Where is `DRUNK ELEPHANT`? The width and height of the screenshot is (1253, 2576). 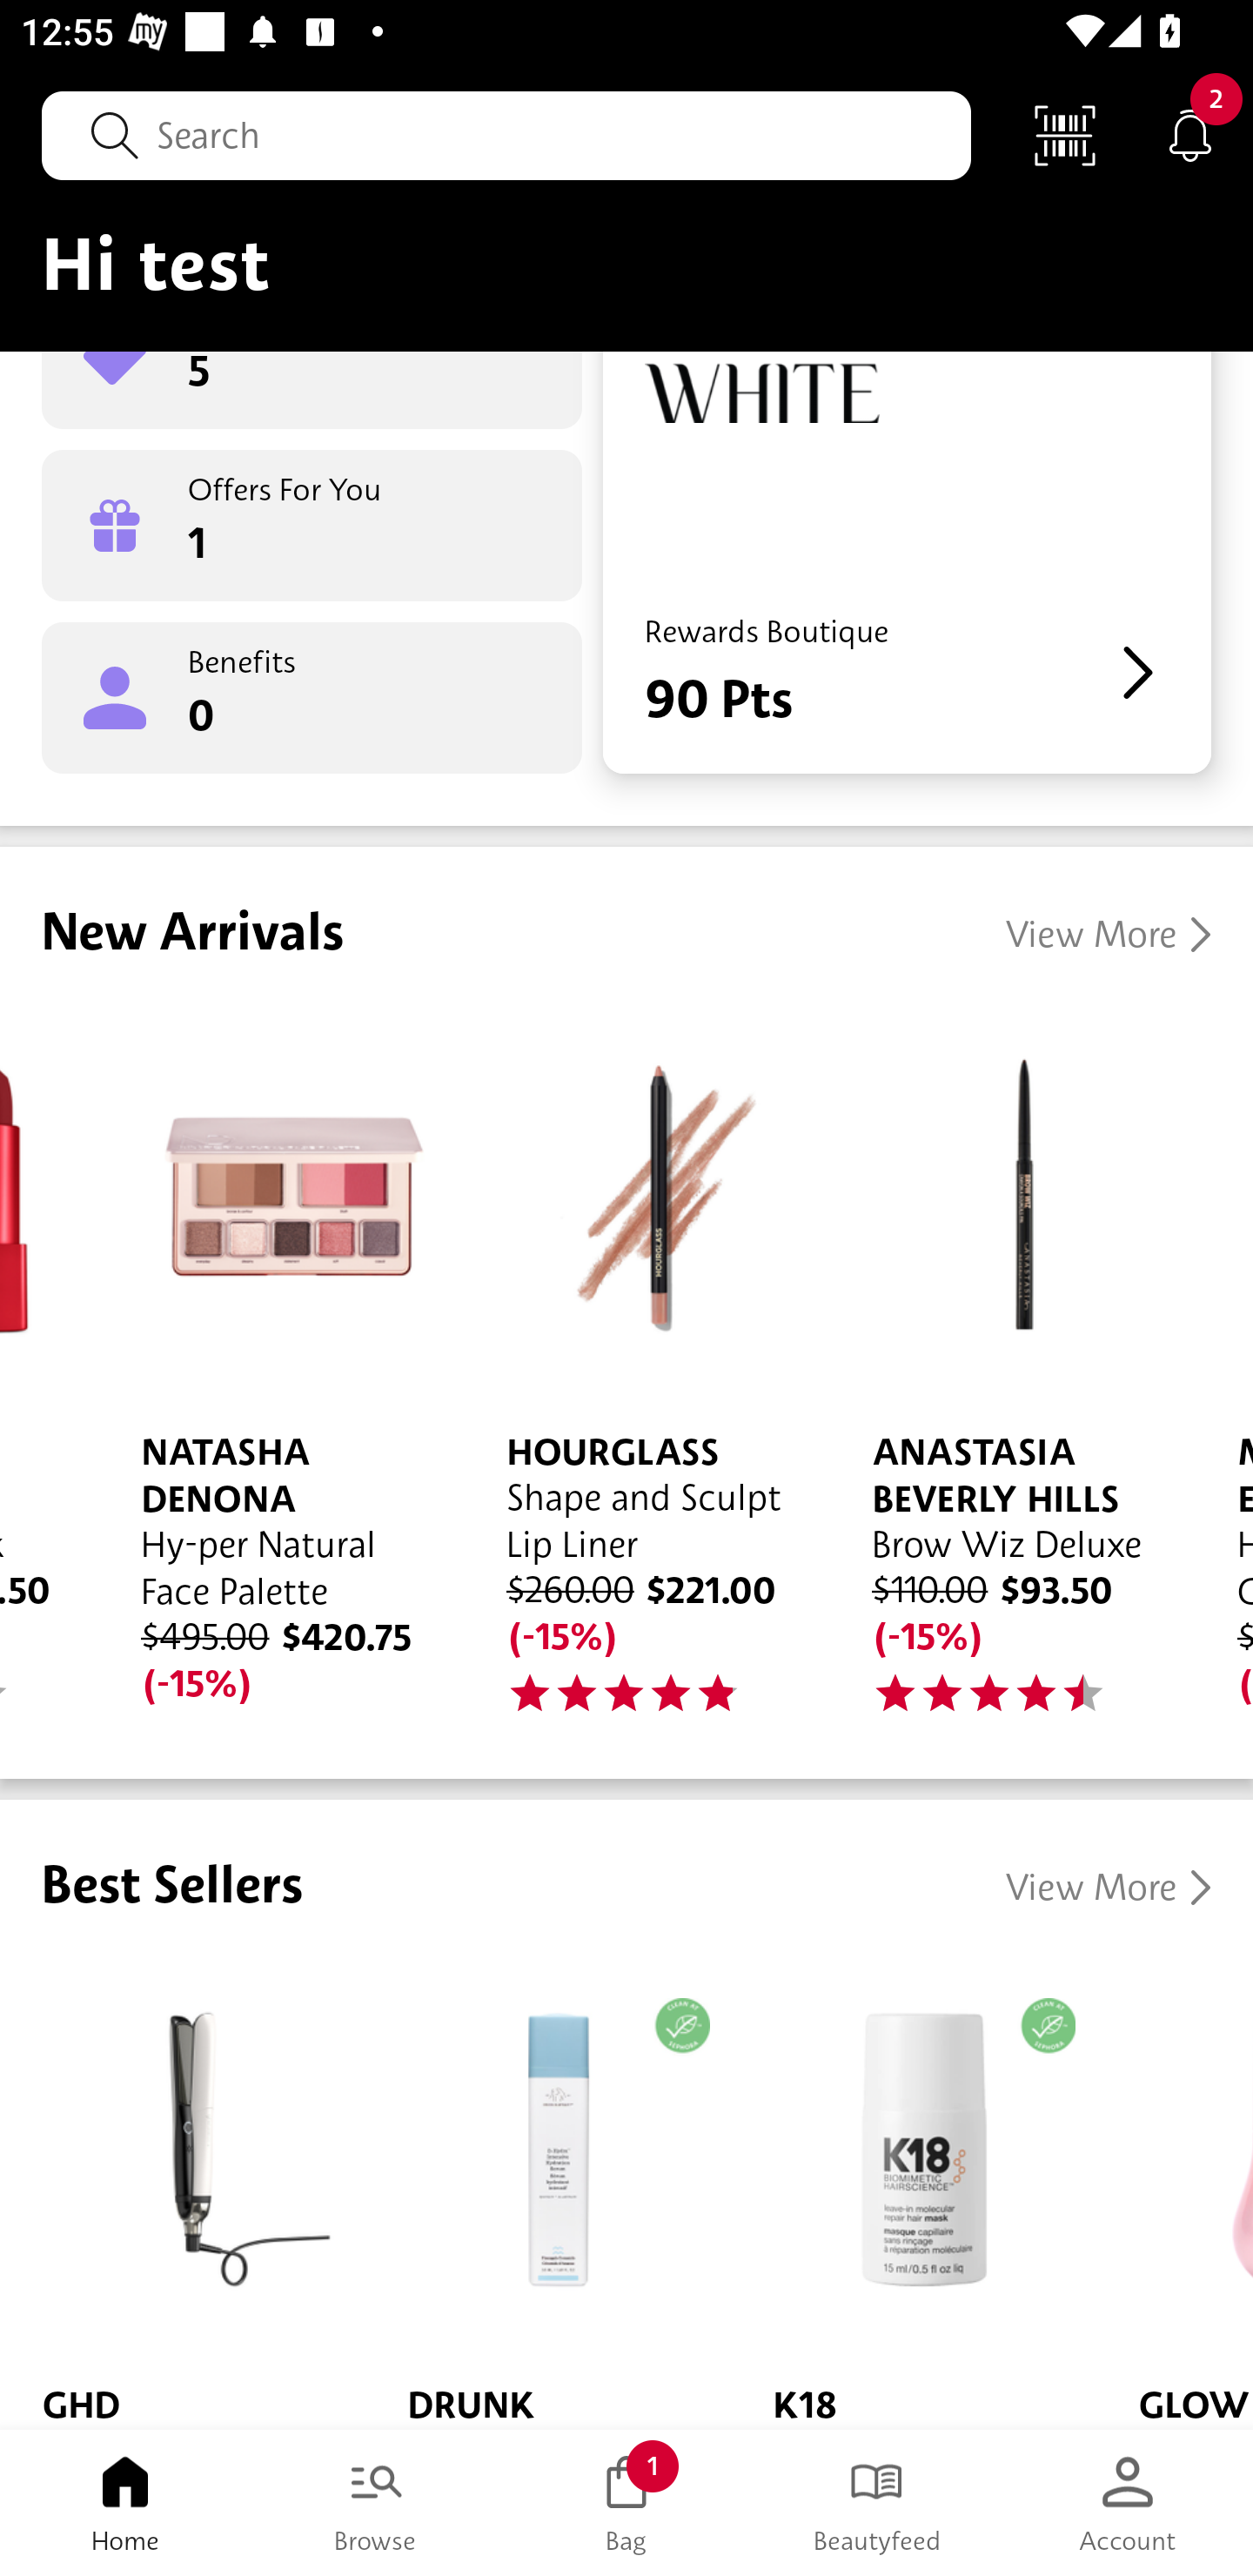 DRUNK ELEPHANT is located at coordinates (548, 2193).